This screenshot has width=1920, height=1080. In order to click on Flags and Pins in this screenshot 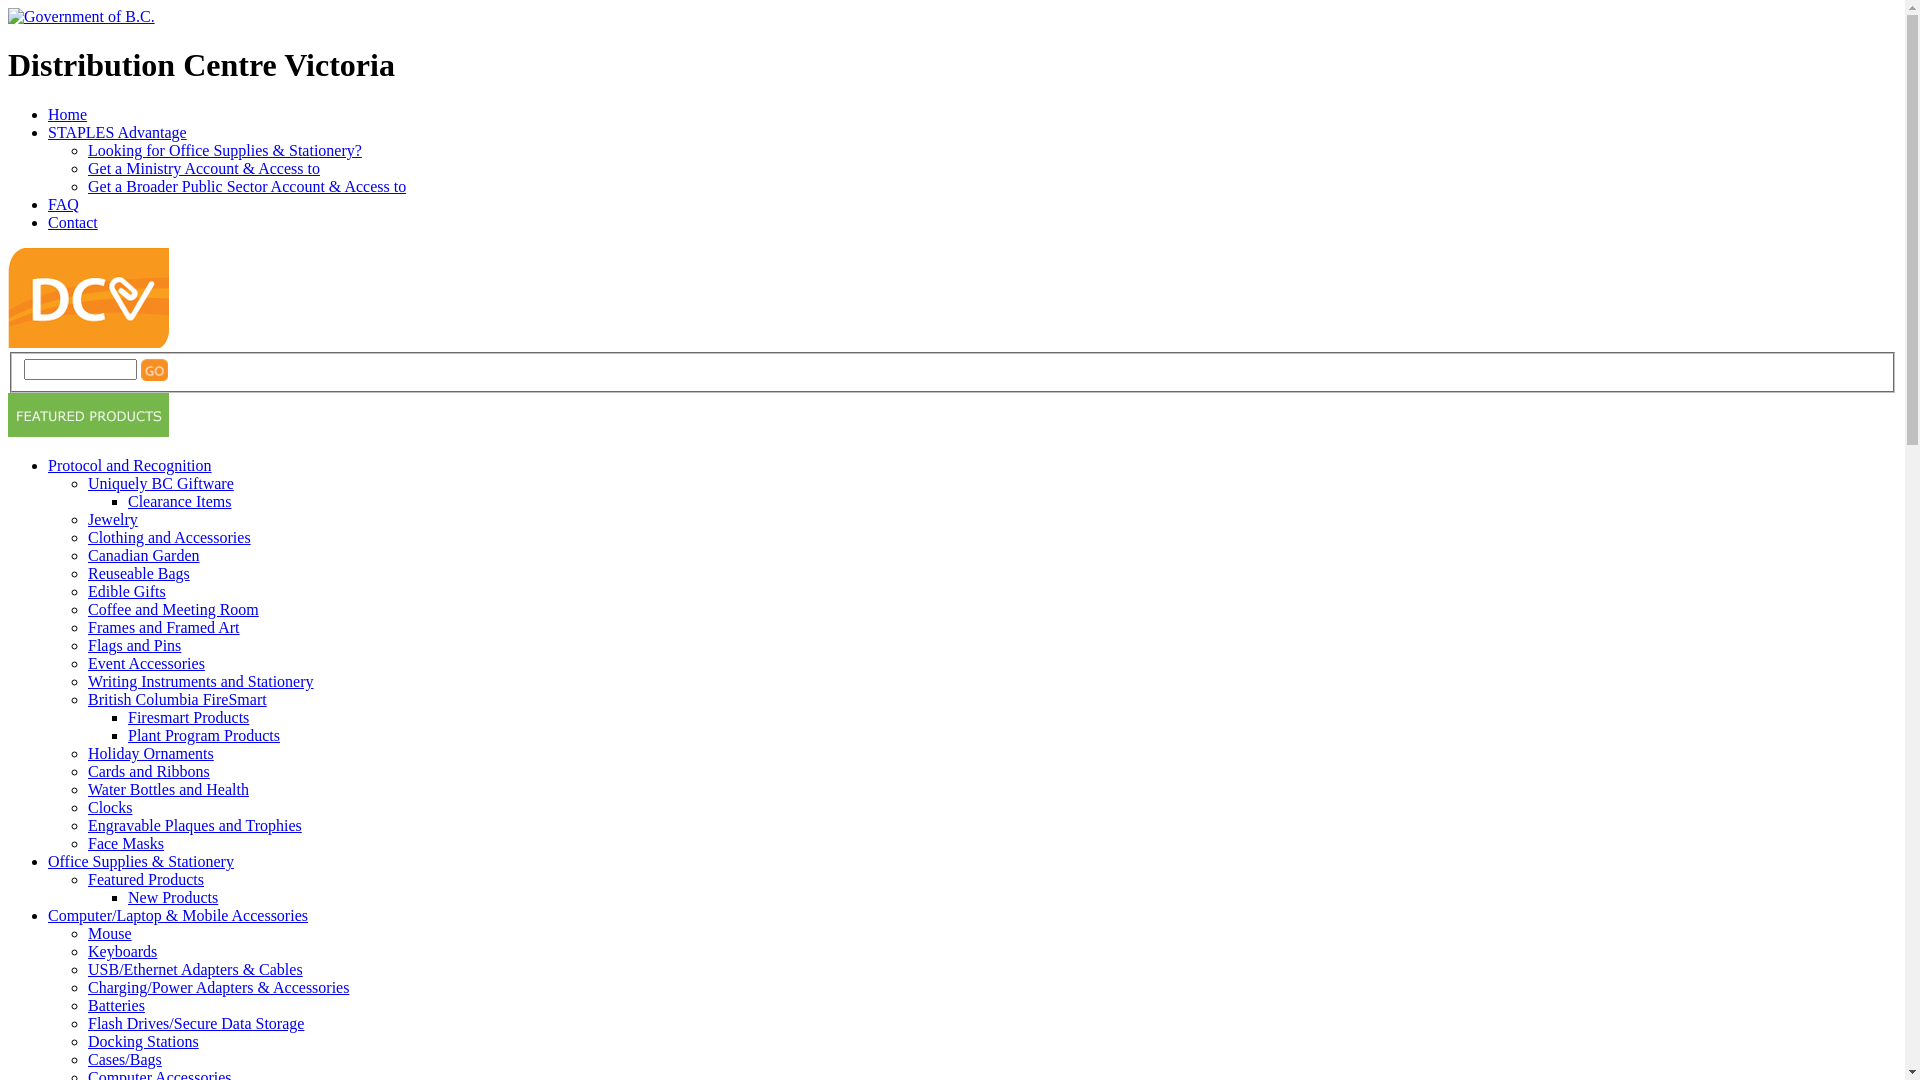, I will do `click(134, 646)`.